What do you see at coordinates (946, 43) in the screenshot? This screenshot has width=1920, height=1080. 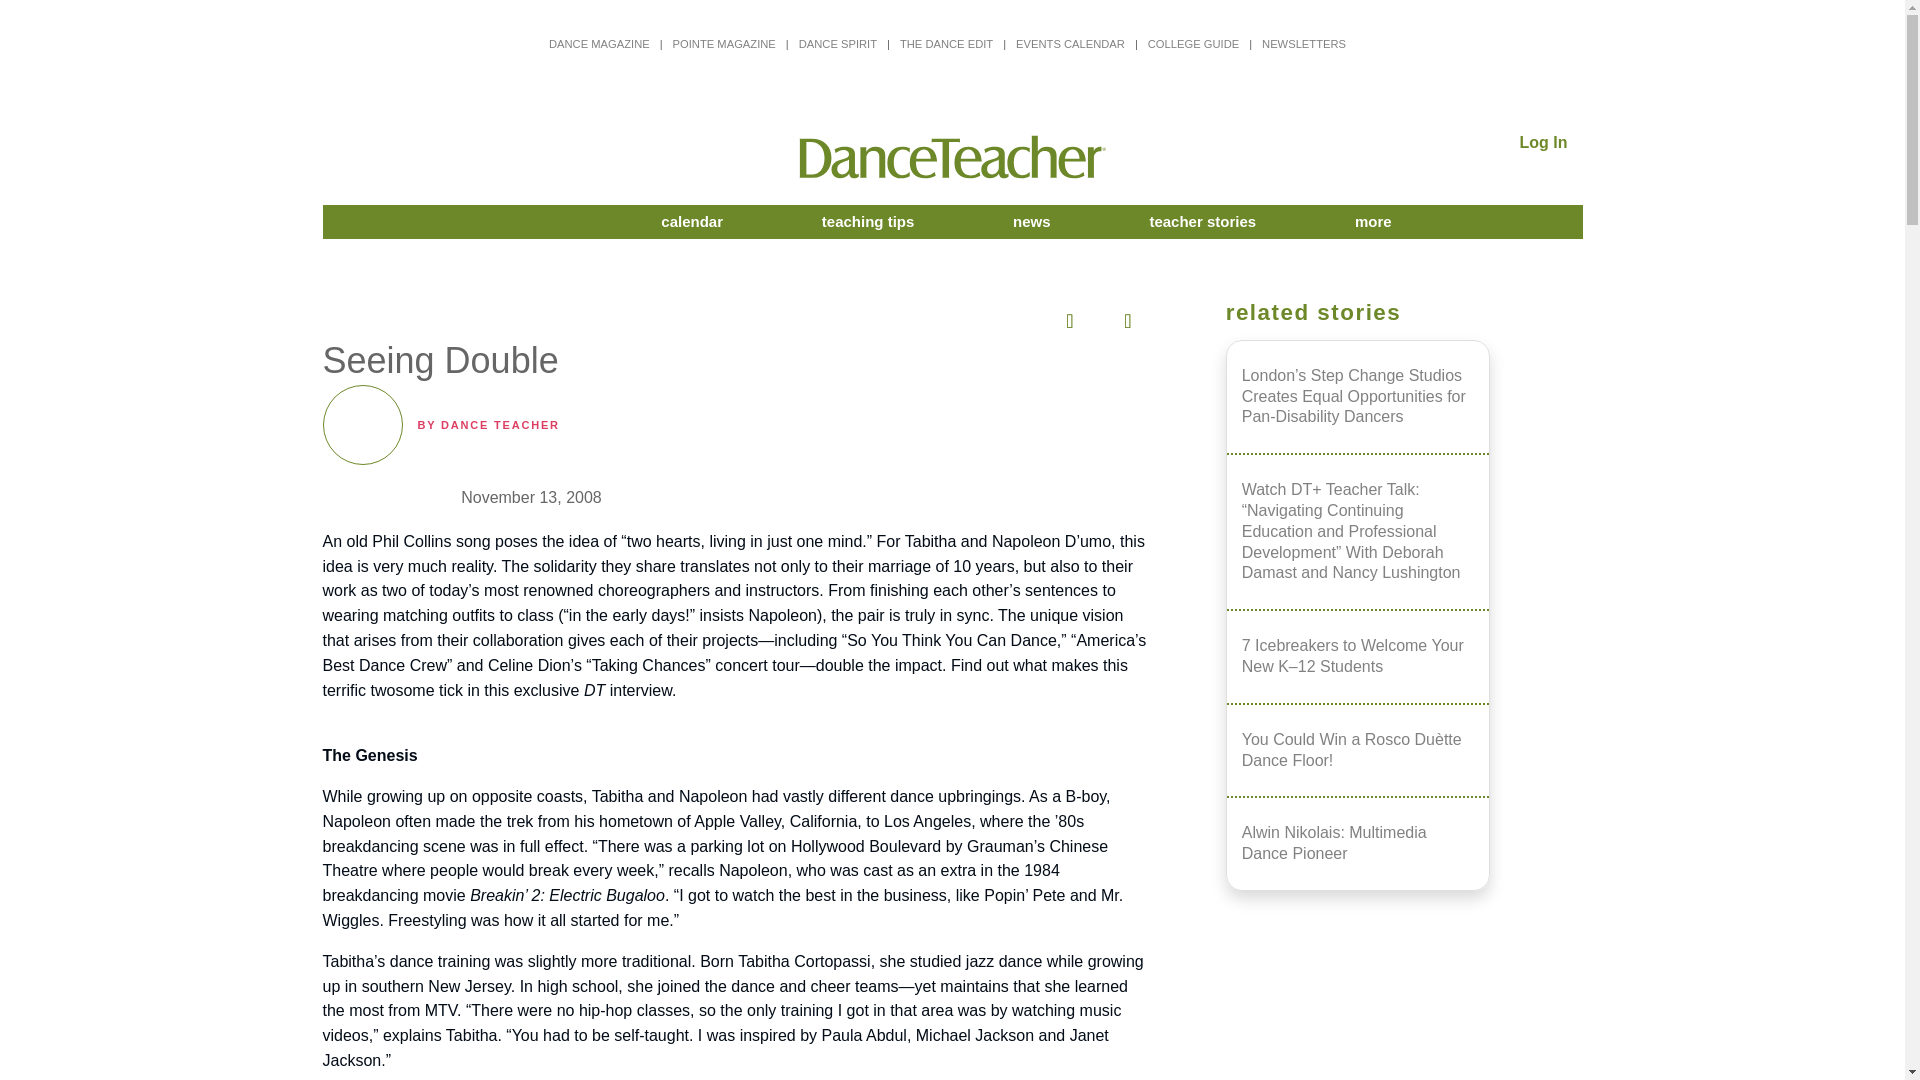 I see `THE DANCE EDIT` at bounding box center [946, 43].